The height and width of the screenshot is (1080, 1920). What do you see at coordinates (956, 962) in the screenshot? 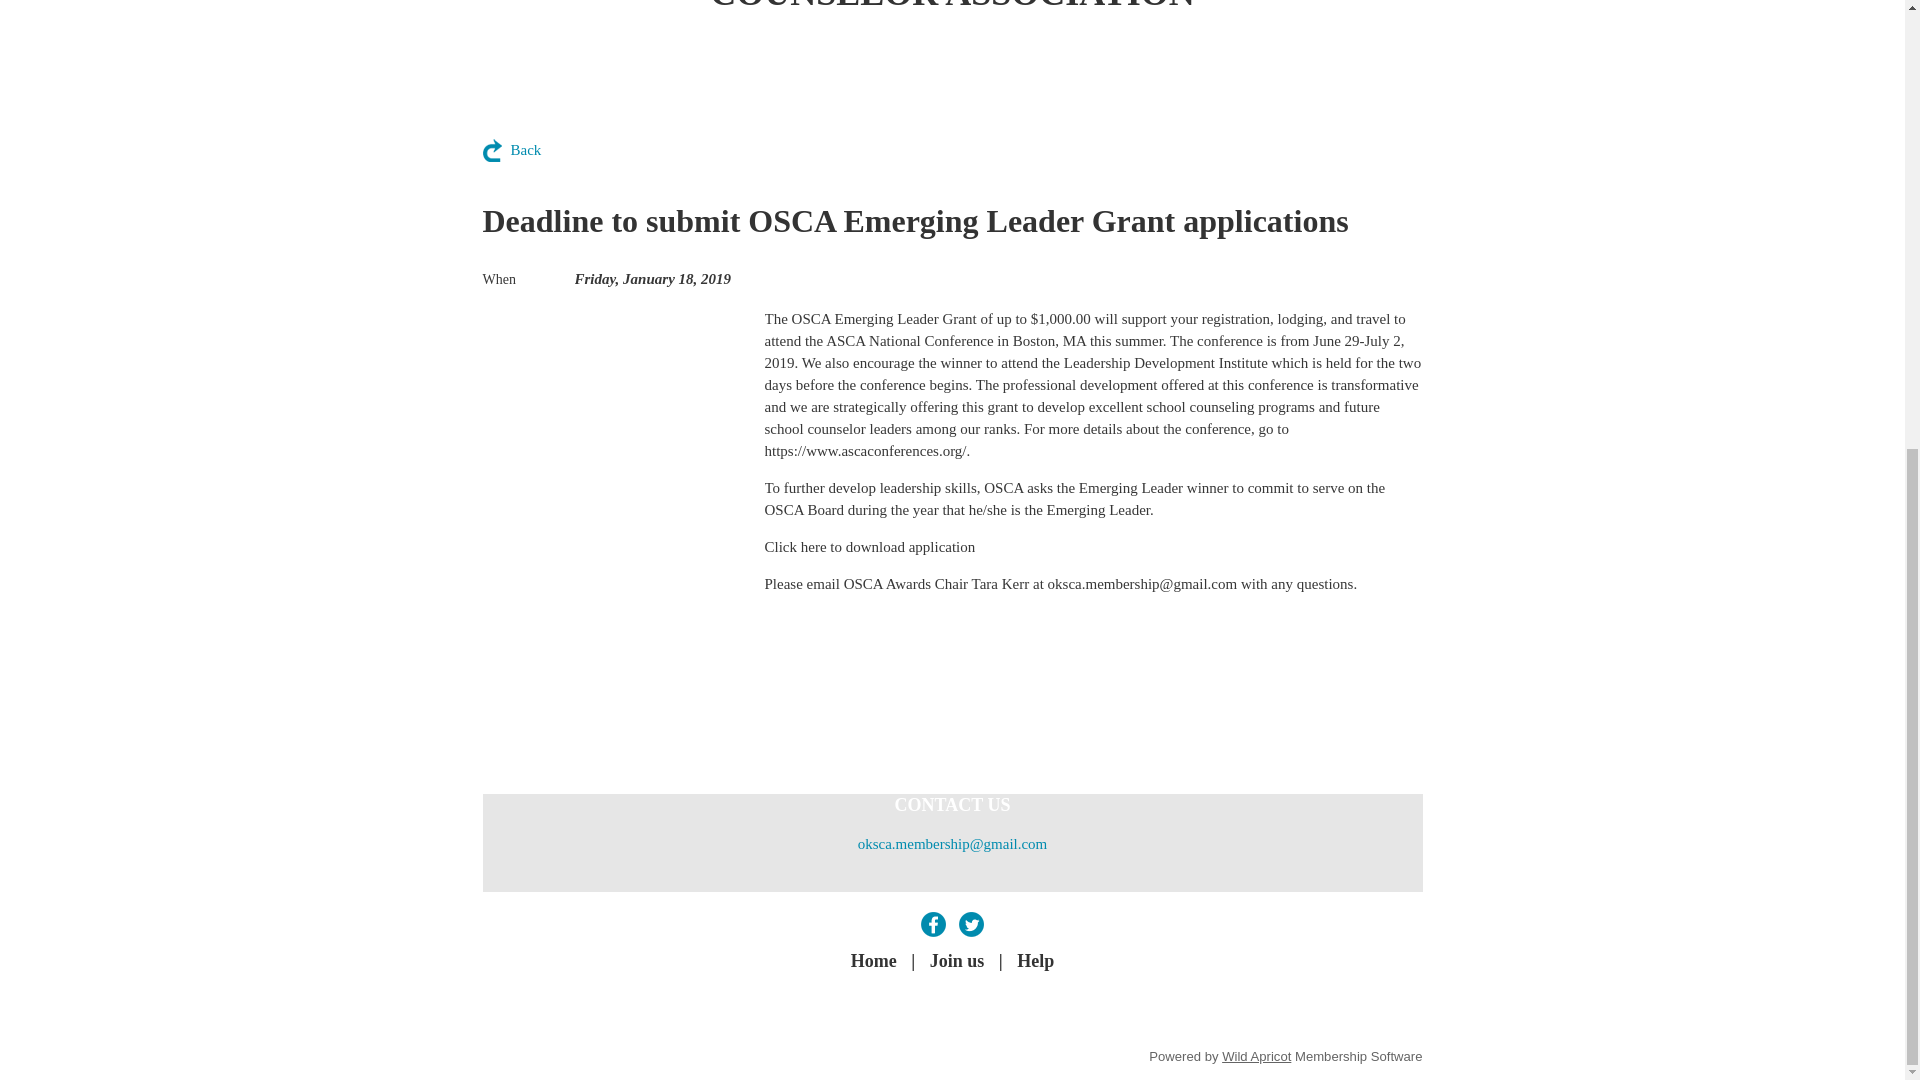
I see `Join us` at bounding box center [956, 962].